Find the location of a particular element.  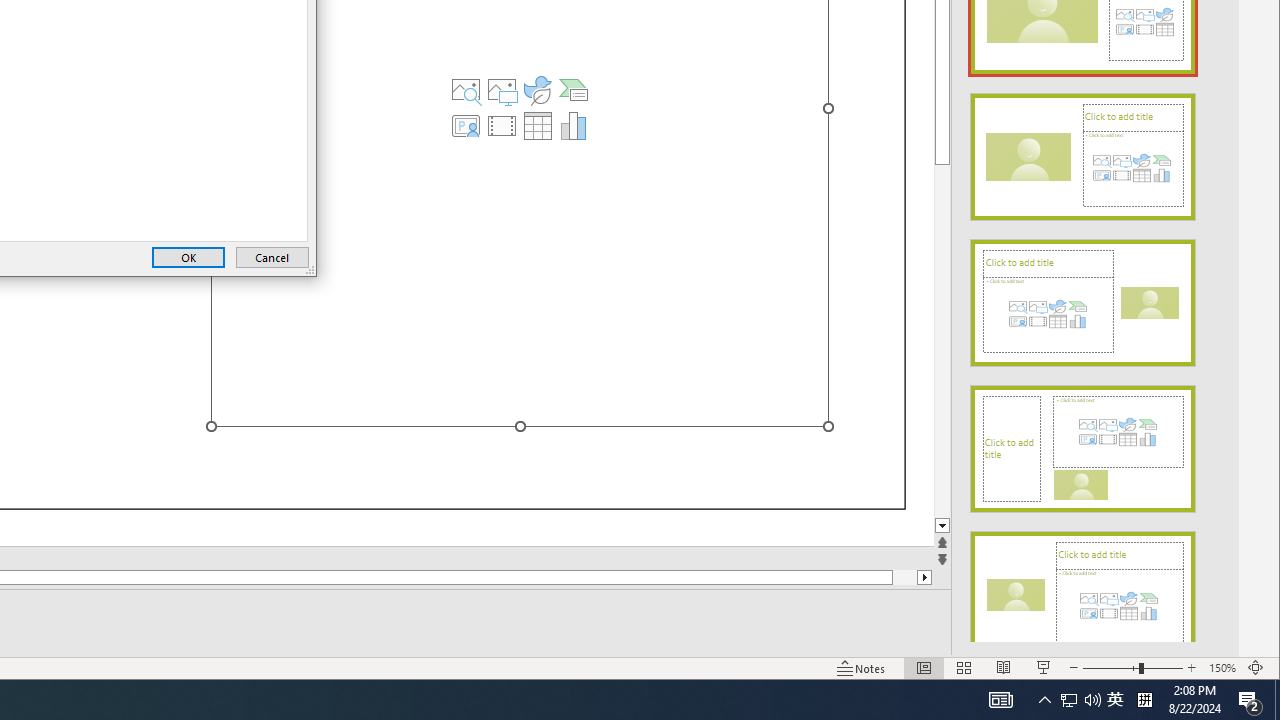

OK is located at coordinates (188, 258).